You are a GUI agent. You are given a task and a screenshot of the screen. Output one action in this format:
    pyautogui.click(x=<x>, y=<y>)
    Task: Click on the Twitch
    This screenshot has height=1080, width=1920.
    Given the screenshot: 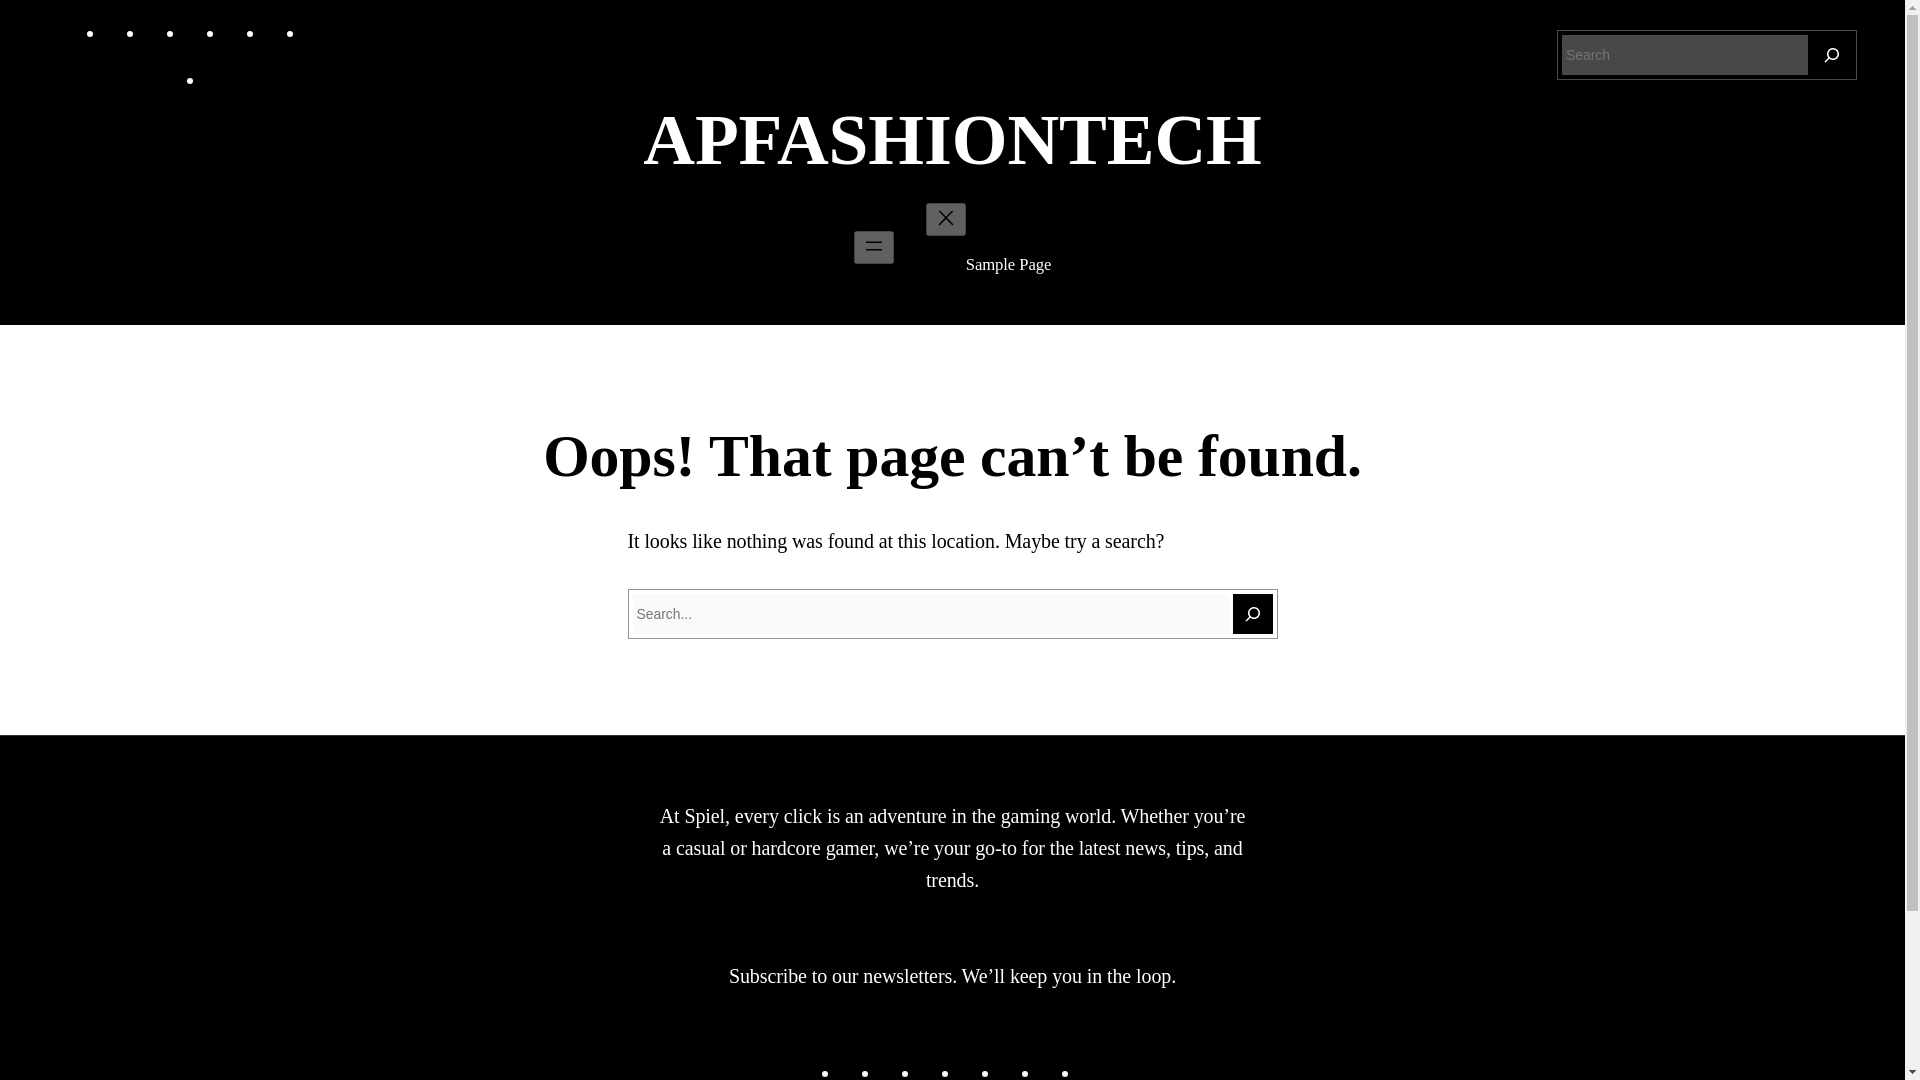 What is the action you would take?
    pyautogui.click(x=1092, y=1070)
    